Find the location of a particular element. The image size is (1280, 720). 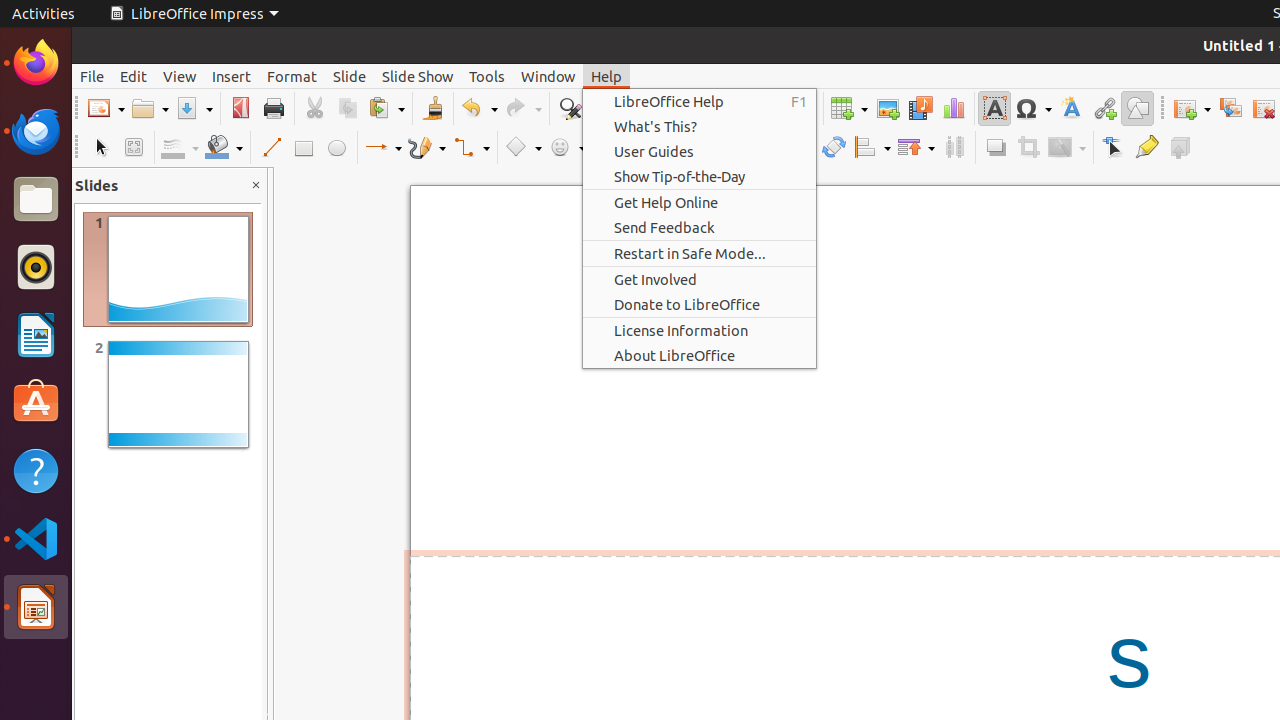

Show Tip-of-the-Day is located at coordinates (700, 176).